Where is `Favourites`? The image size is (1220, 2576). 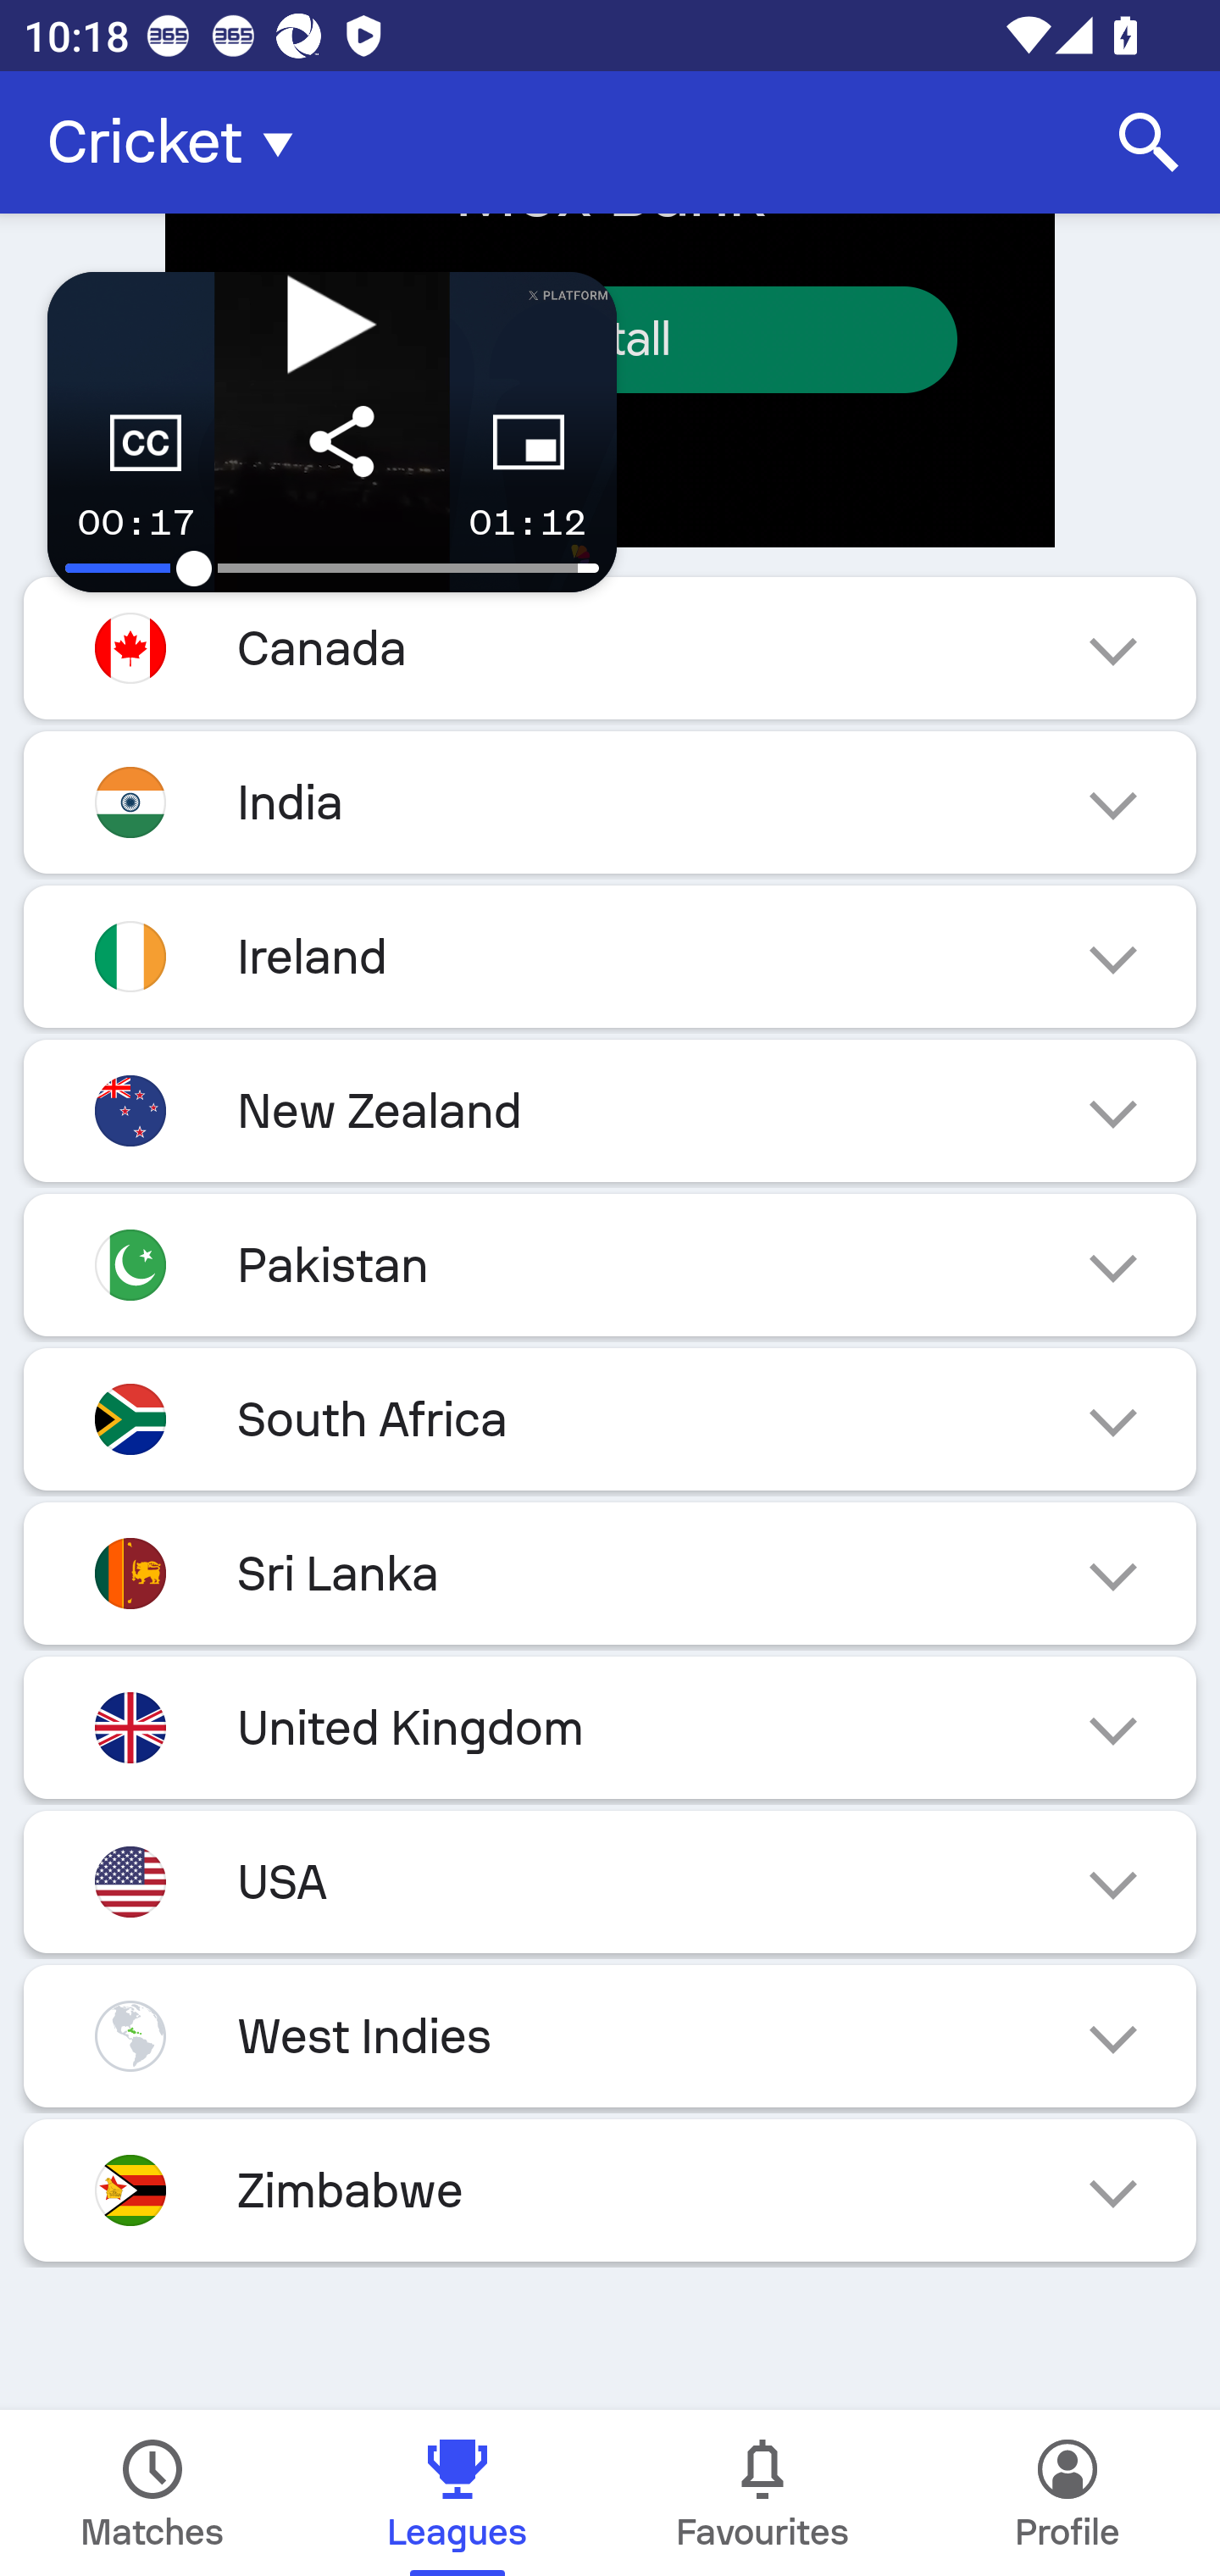 Favourites is located at coordinates (762, 2493).